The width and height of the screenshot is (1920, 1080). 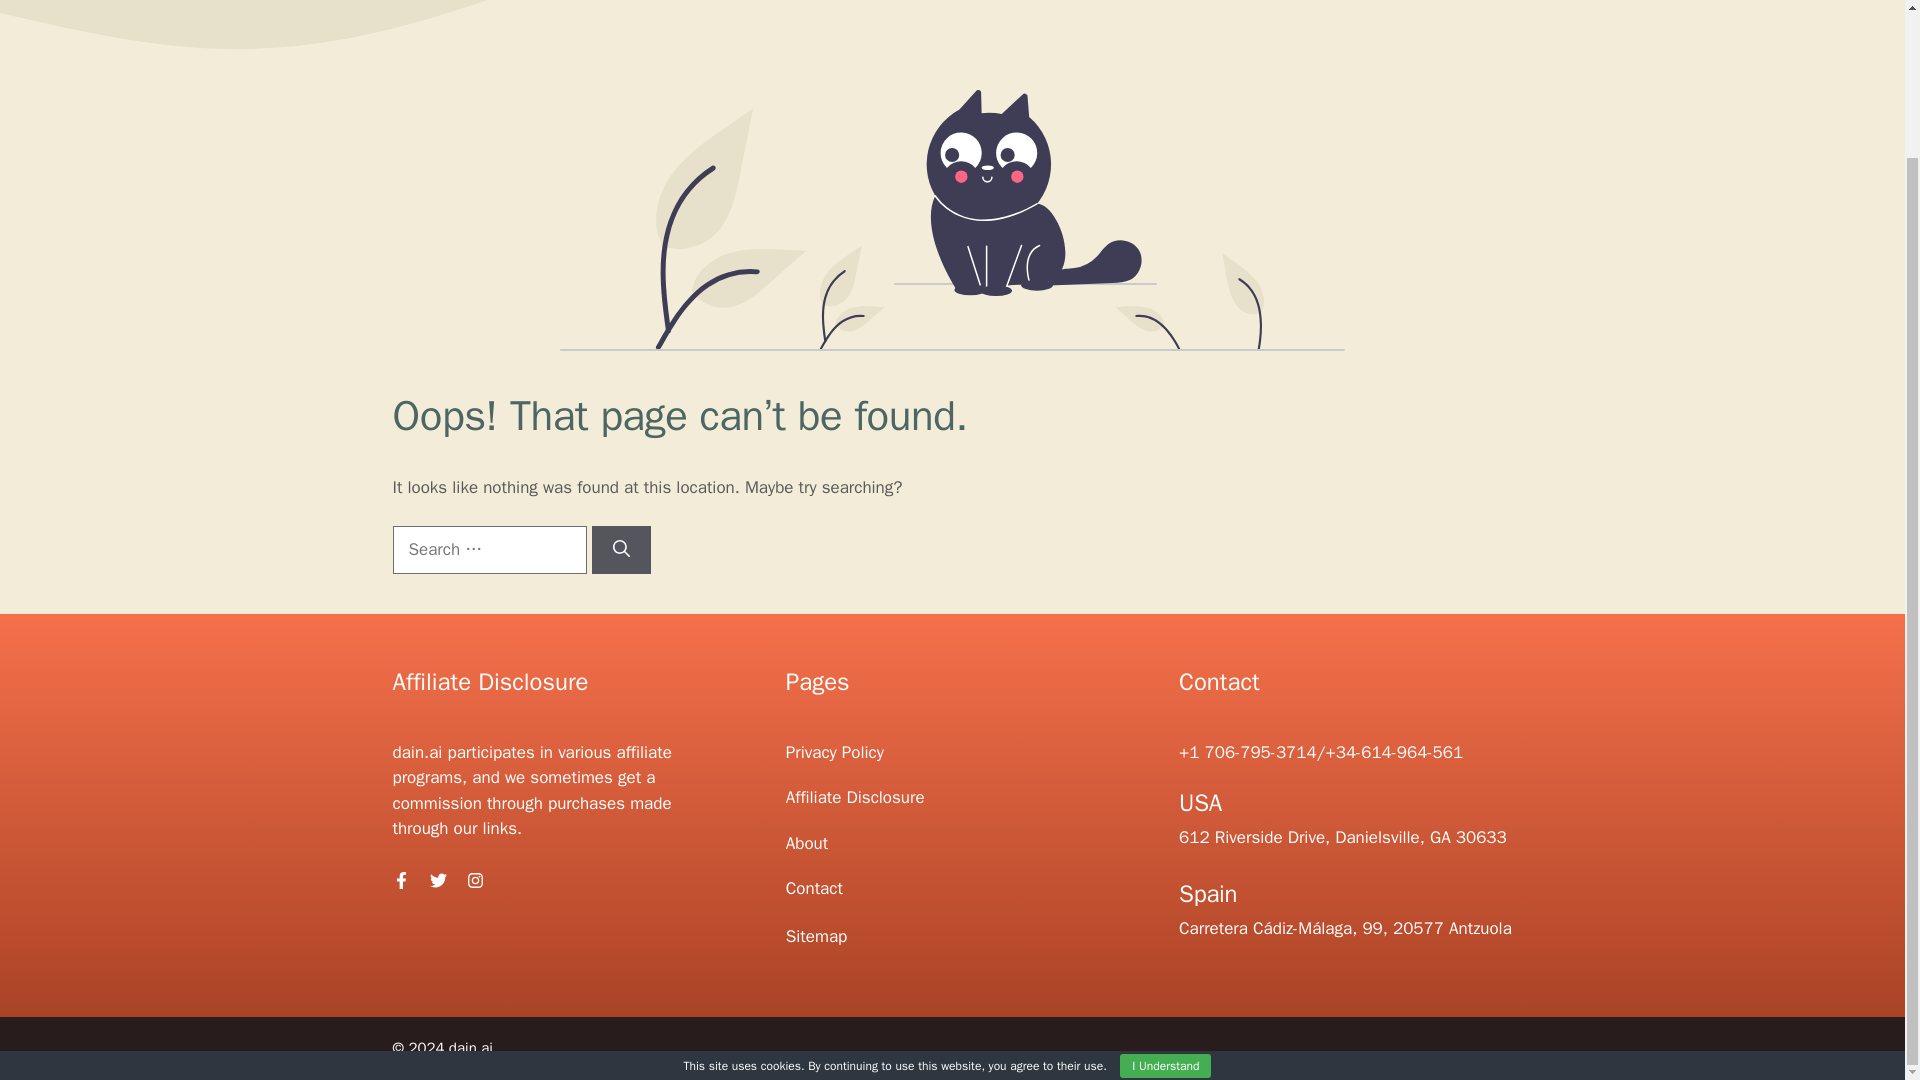 I want to click on Search for:, so click(x=488, y=549).